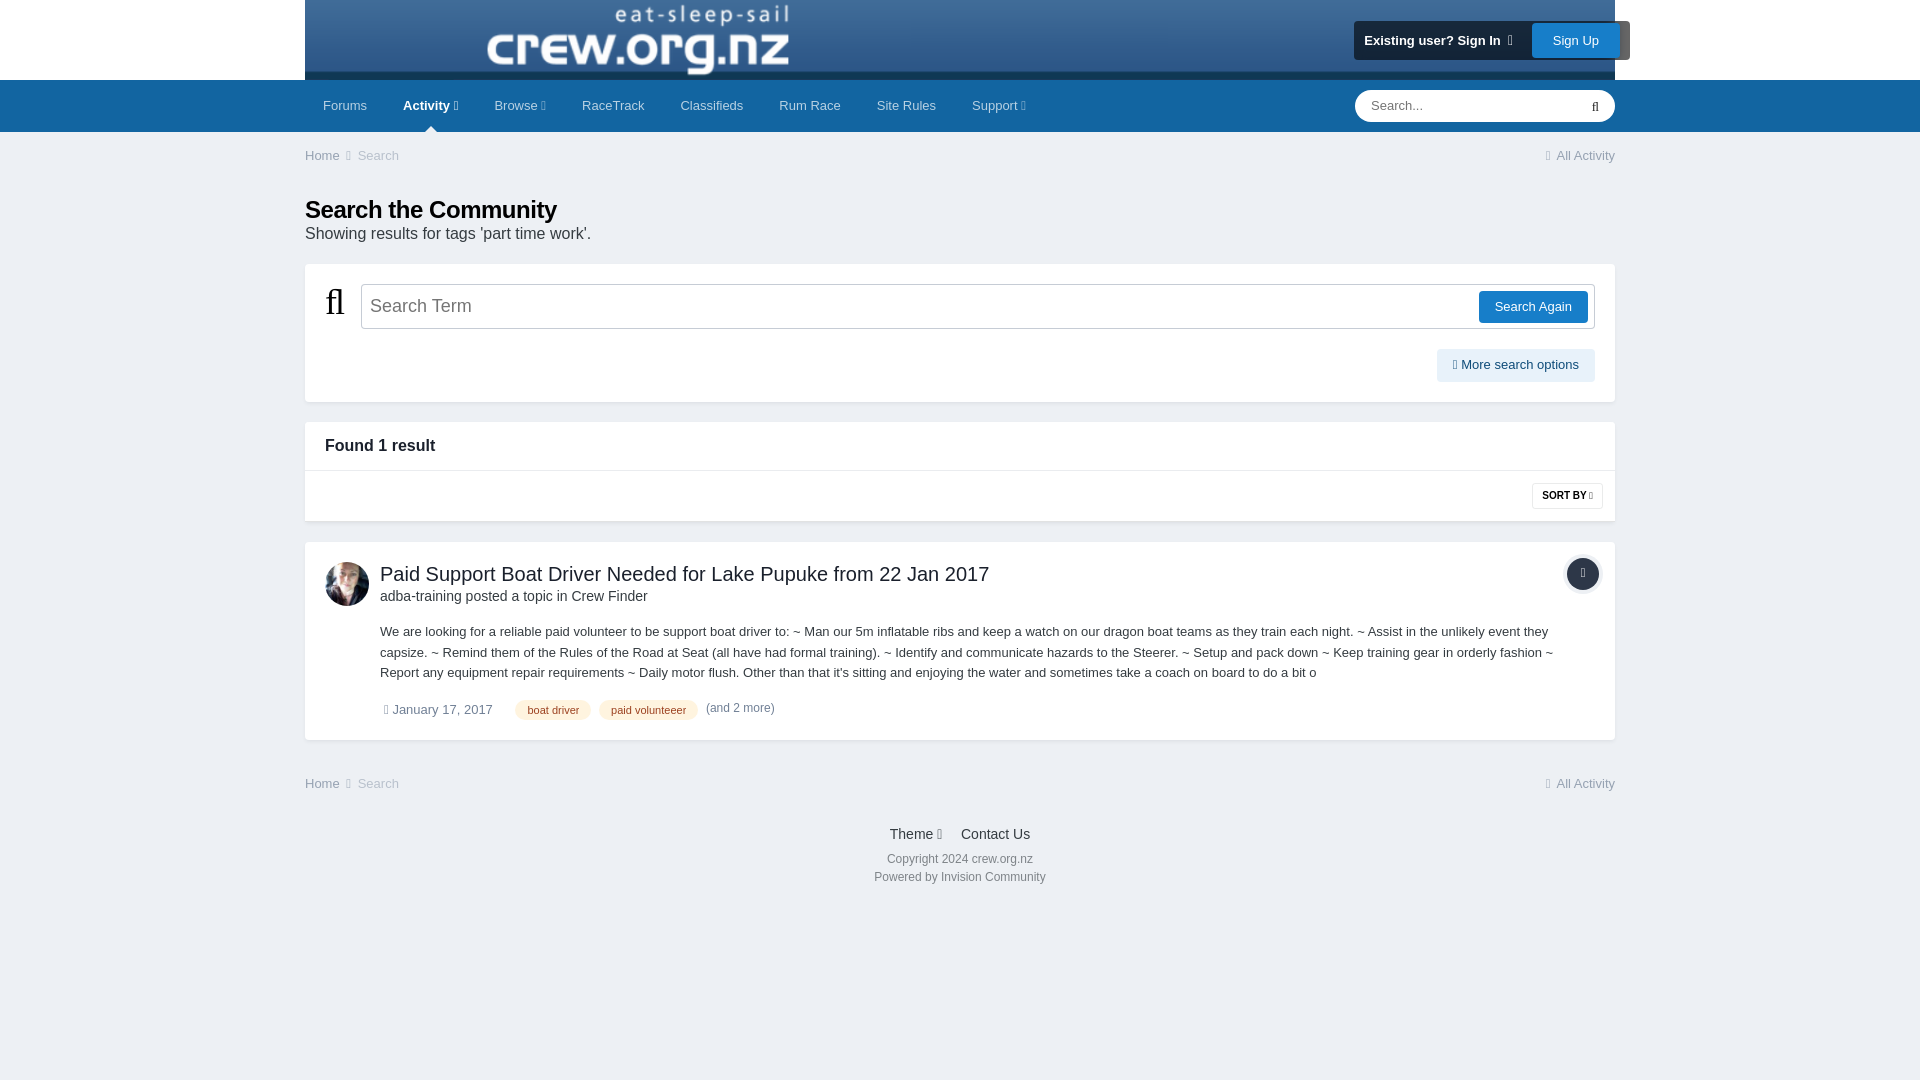  What do you see at coordinates (1438, 40) in the screenshot?
I see `Existing user? Sign In  ` at bounding box center [1438, 40].